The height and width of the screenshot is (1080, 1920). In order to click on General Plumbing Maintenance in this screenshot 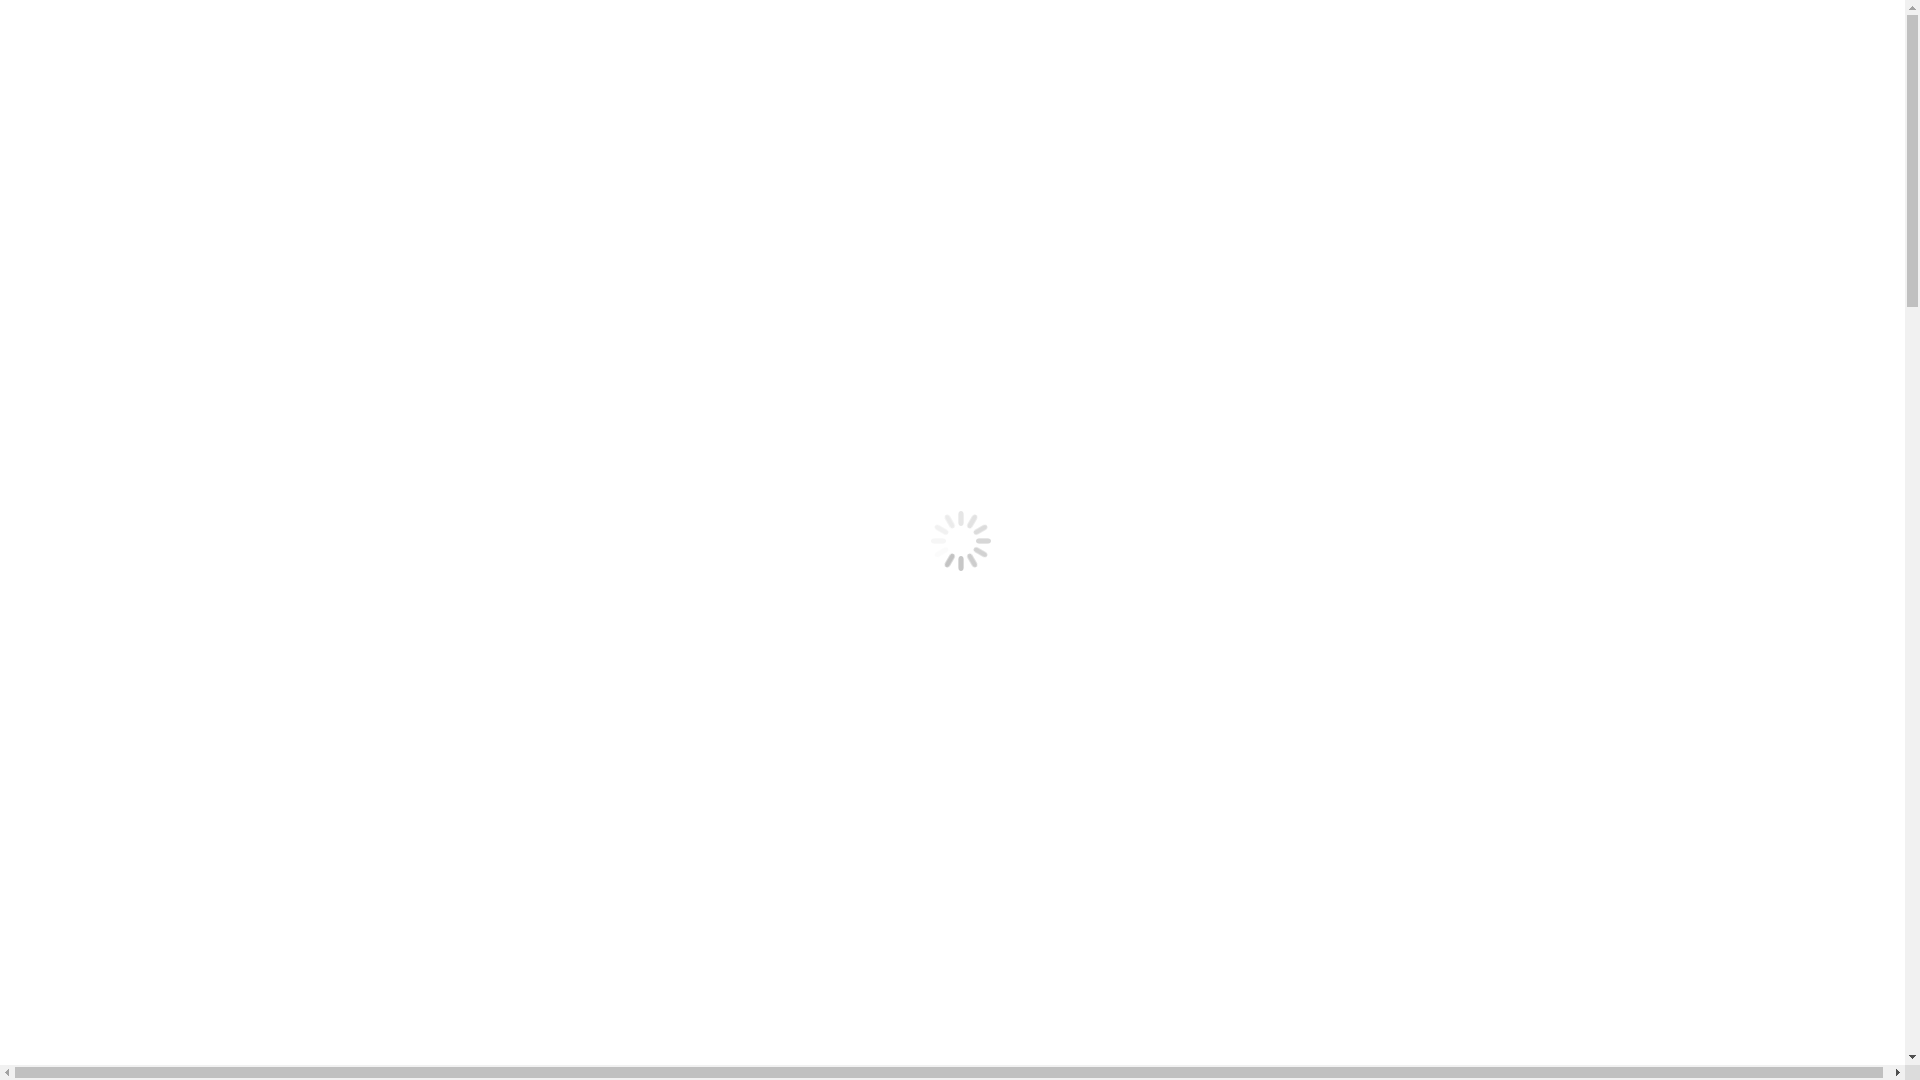, I will do `click(190, 686)`.